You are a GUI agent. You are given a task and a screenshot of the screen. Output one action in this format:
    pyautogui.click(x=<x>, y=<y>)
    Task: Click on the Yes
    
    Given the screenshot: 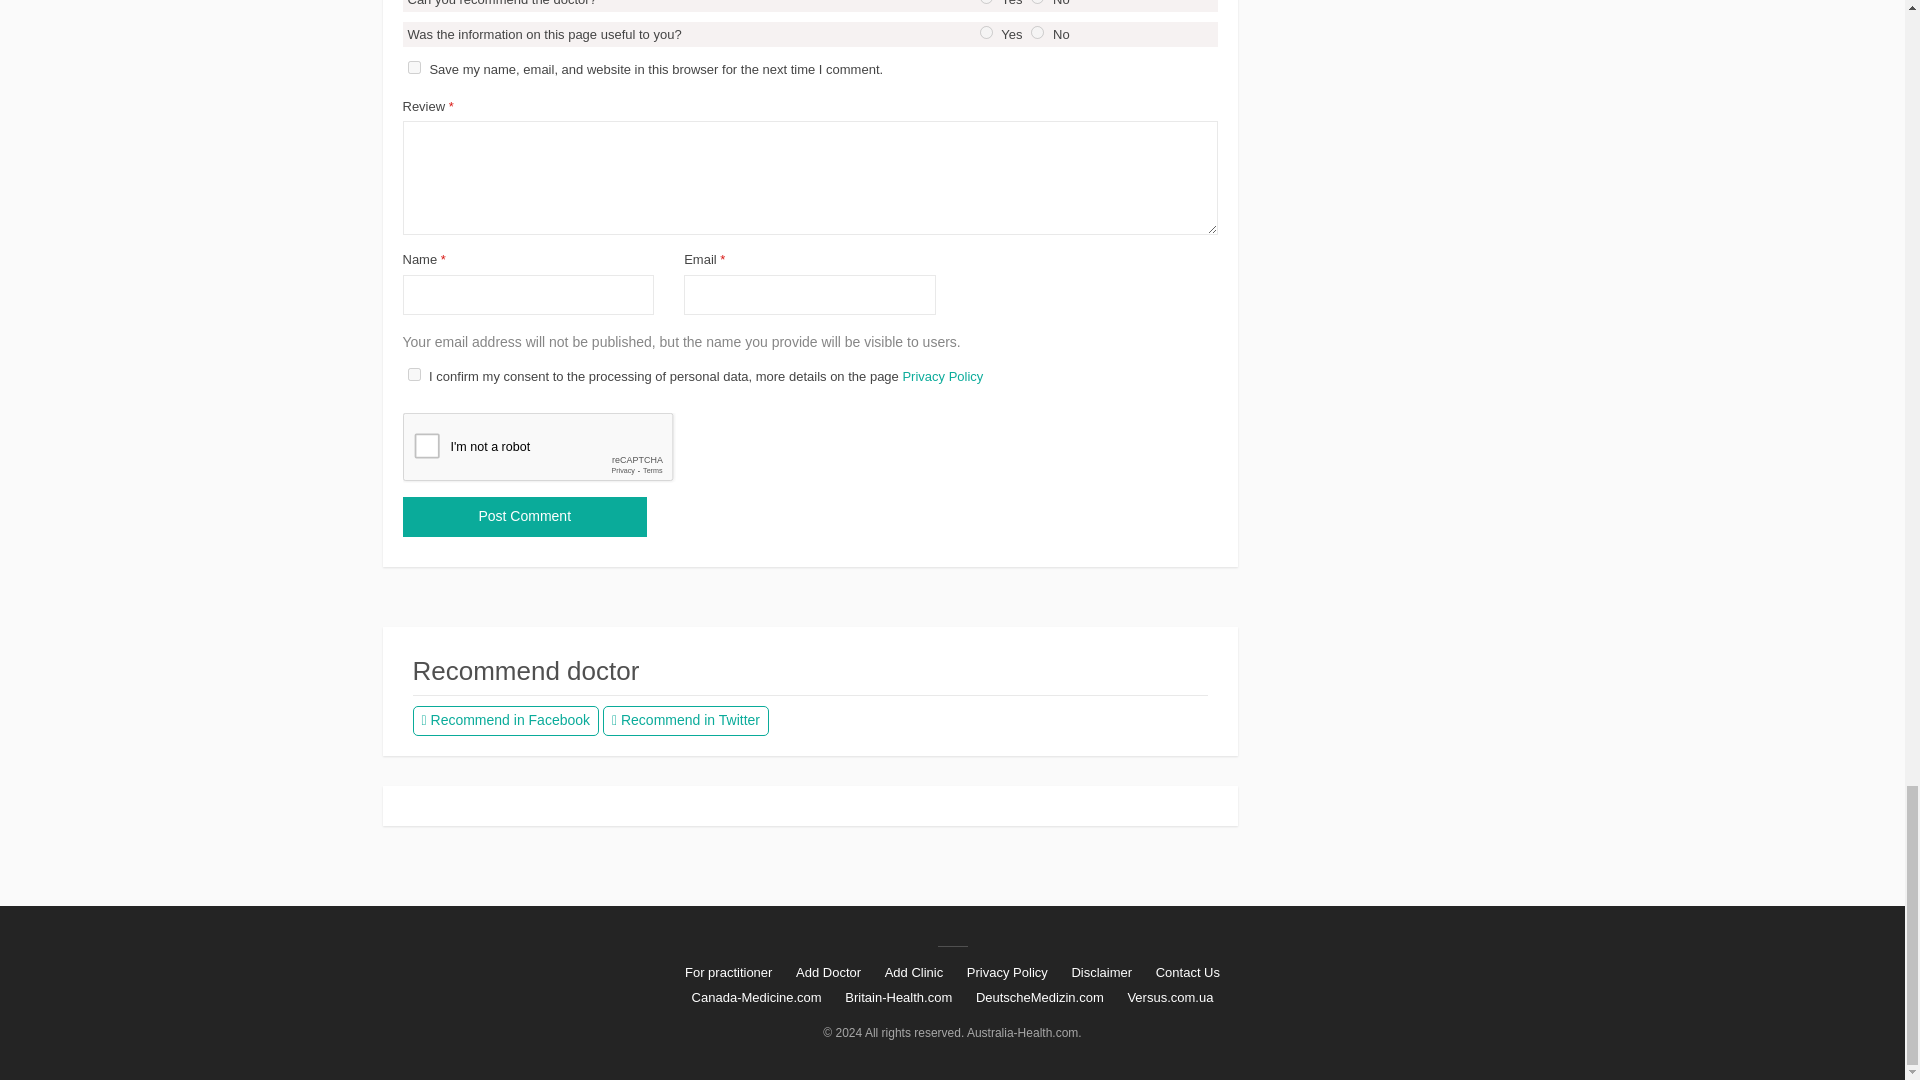 What is the action you would take?
    pyautogui.click(x=986, y=32)
    